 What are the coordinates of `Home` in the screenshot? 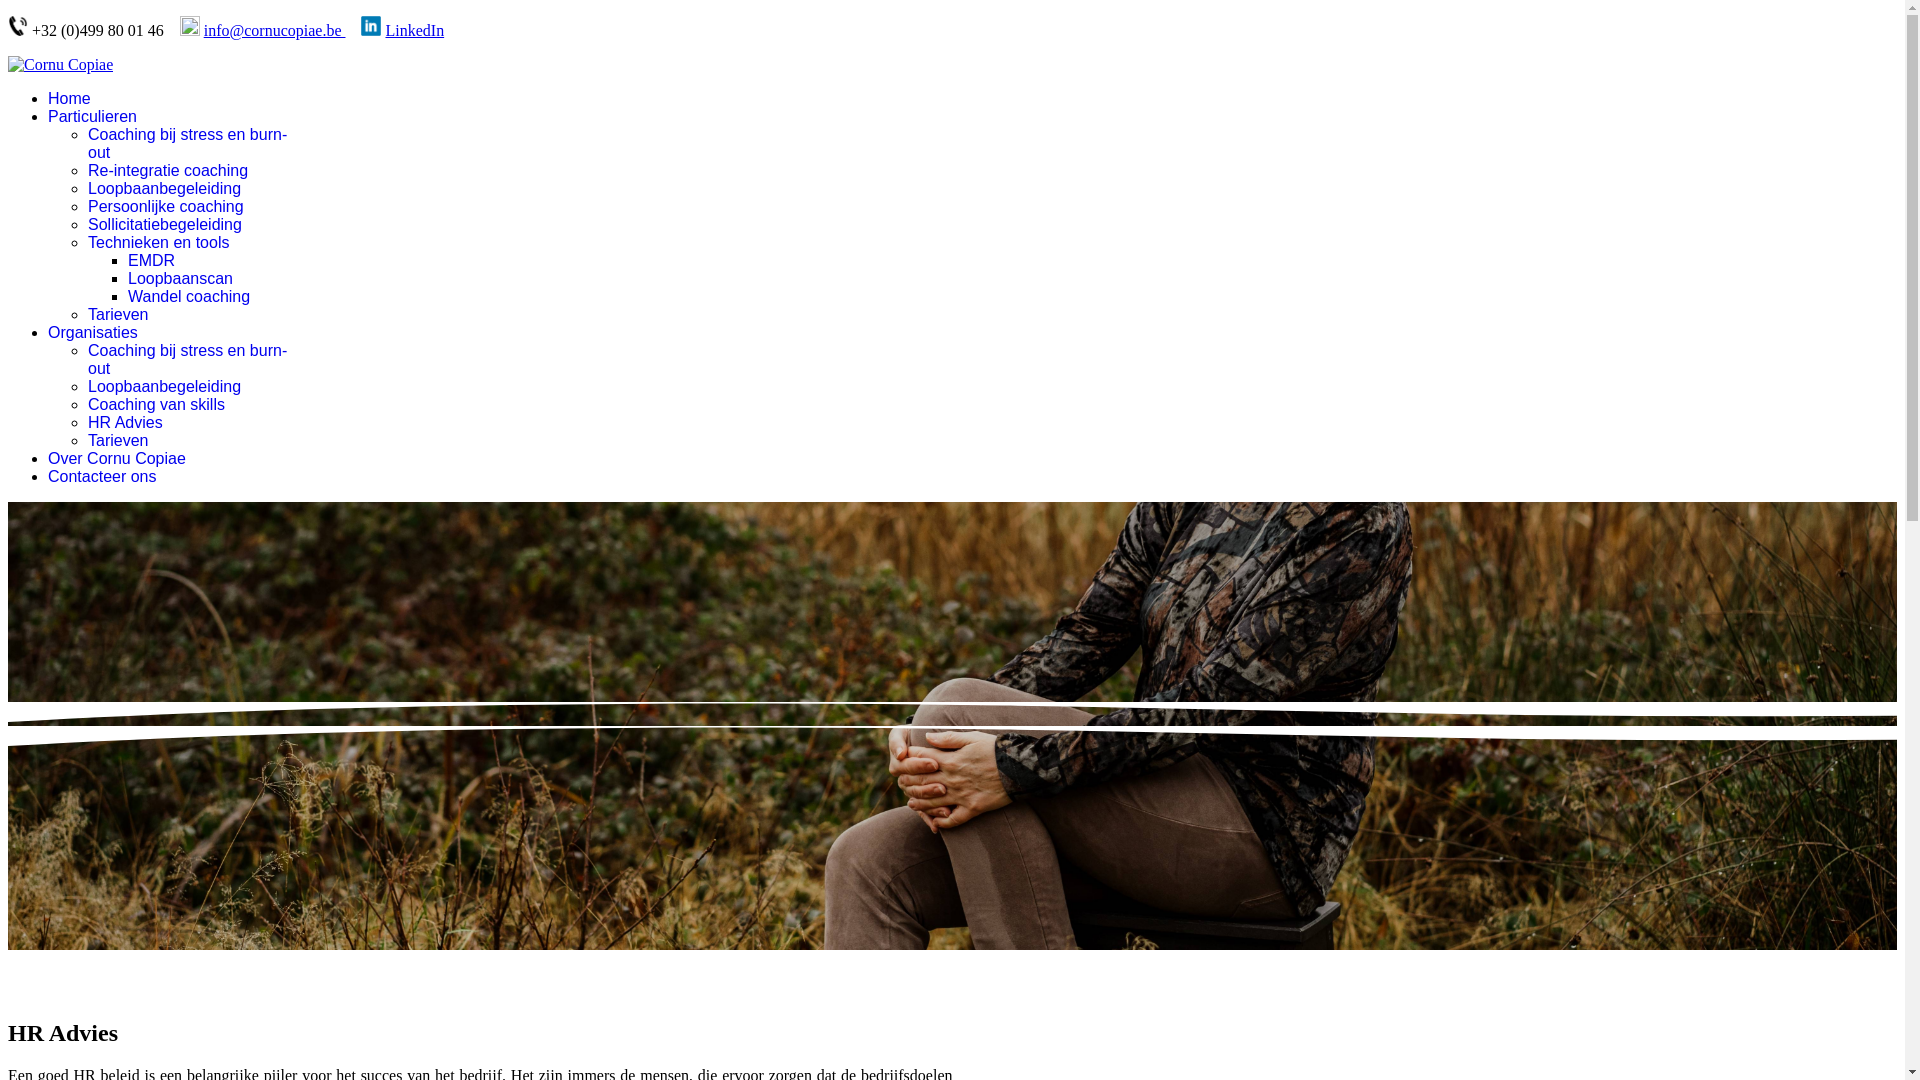 It's located at (70, 98).